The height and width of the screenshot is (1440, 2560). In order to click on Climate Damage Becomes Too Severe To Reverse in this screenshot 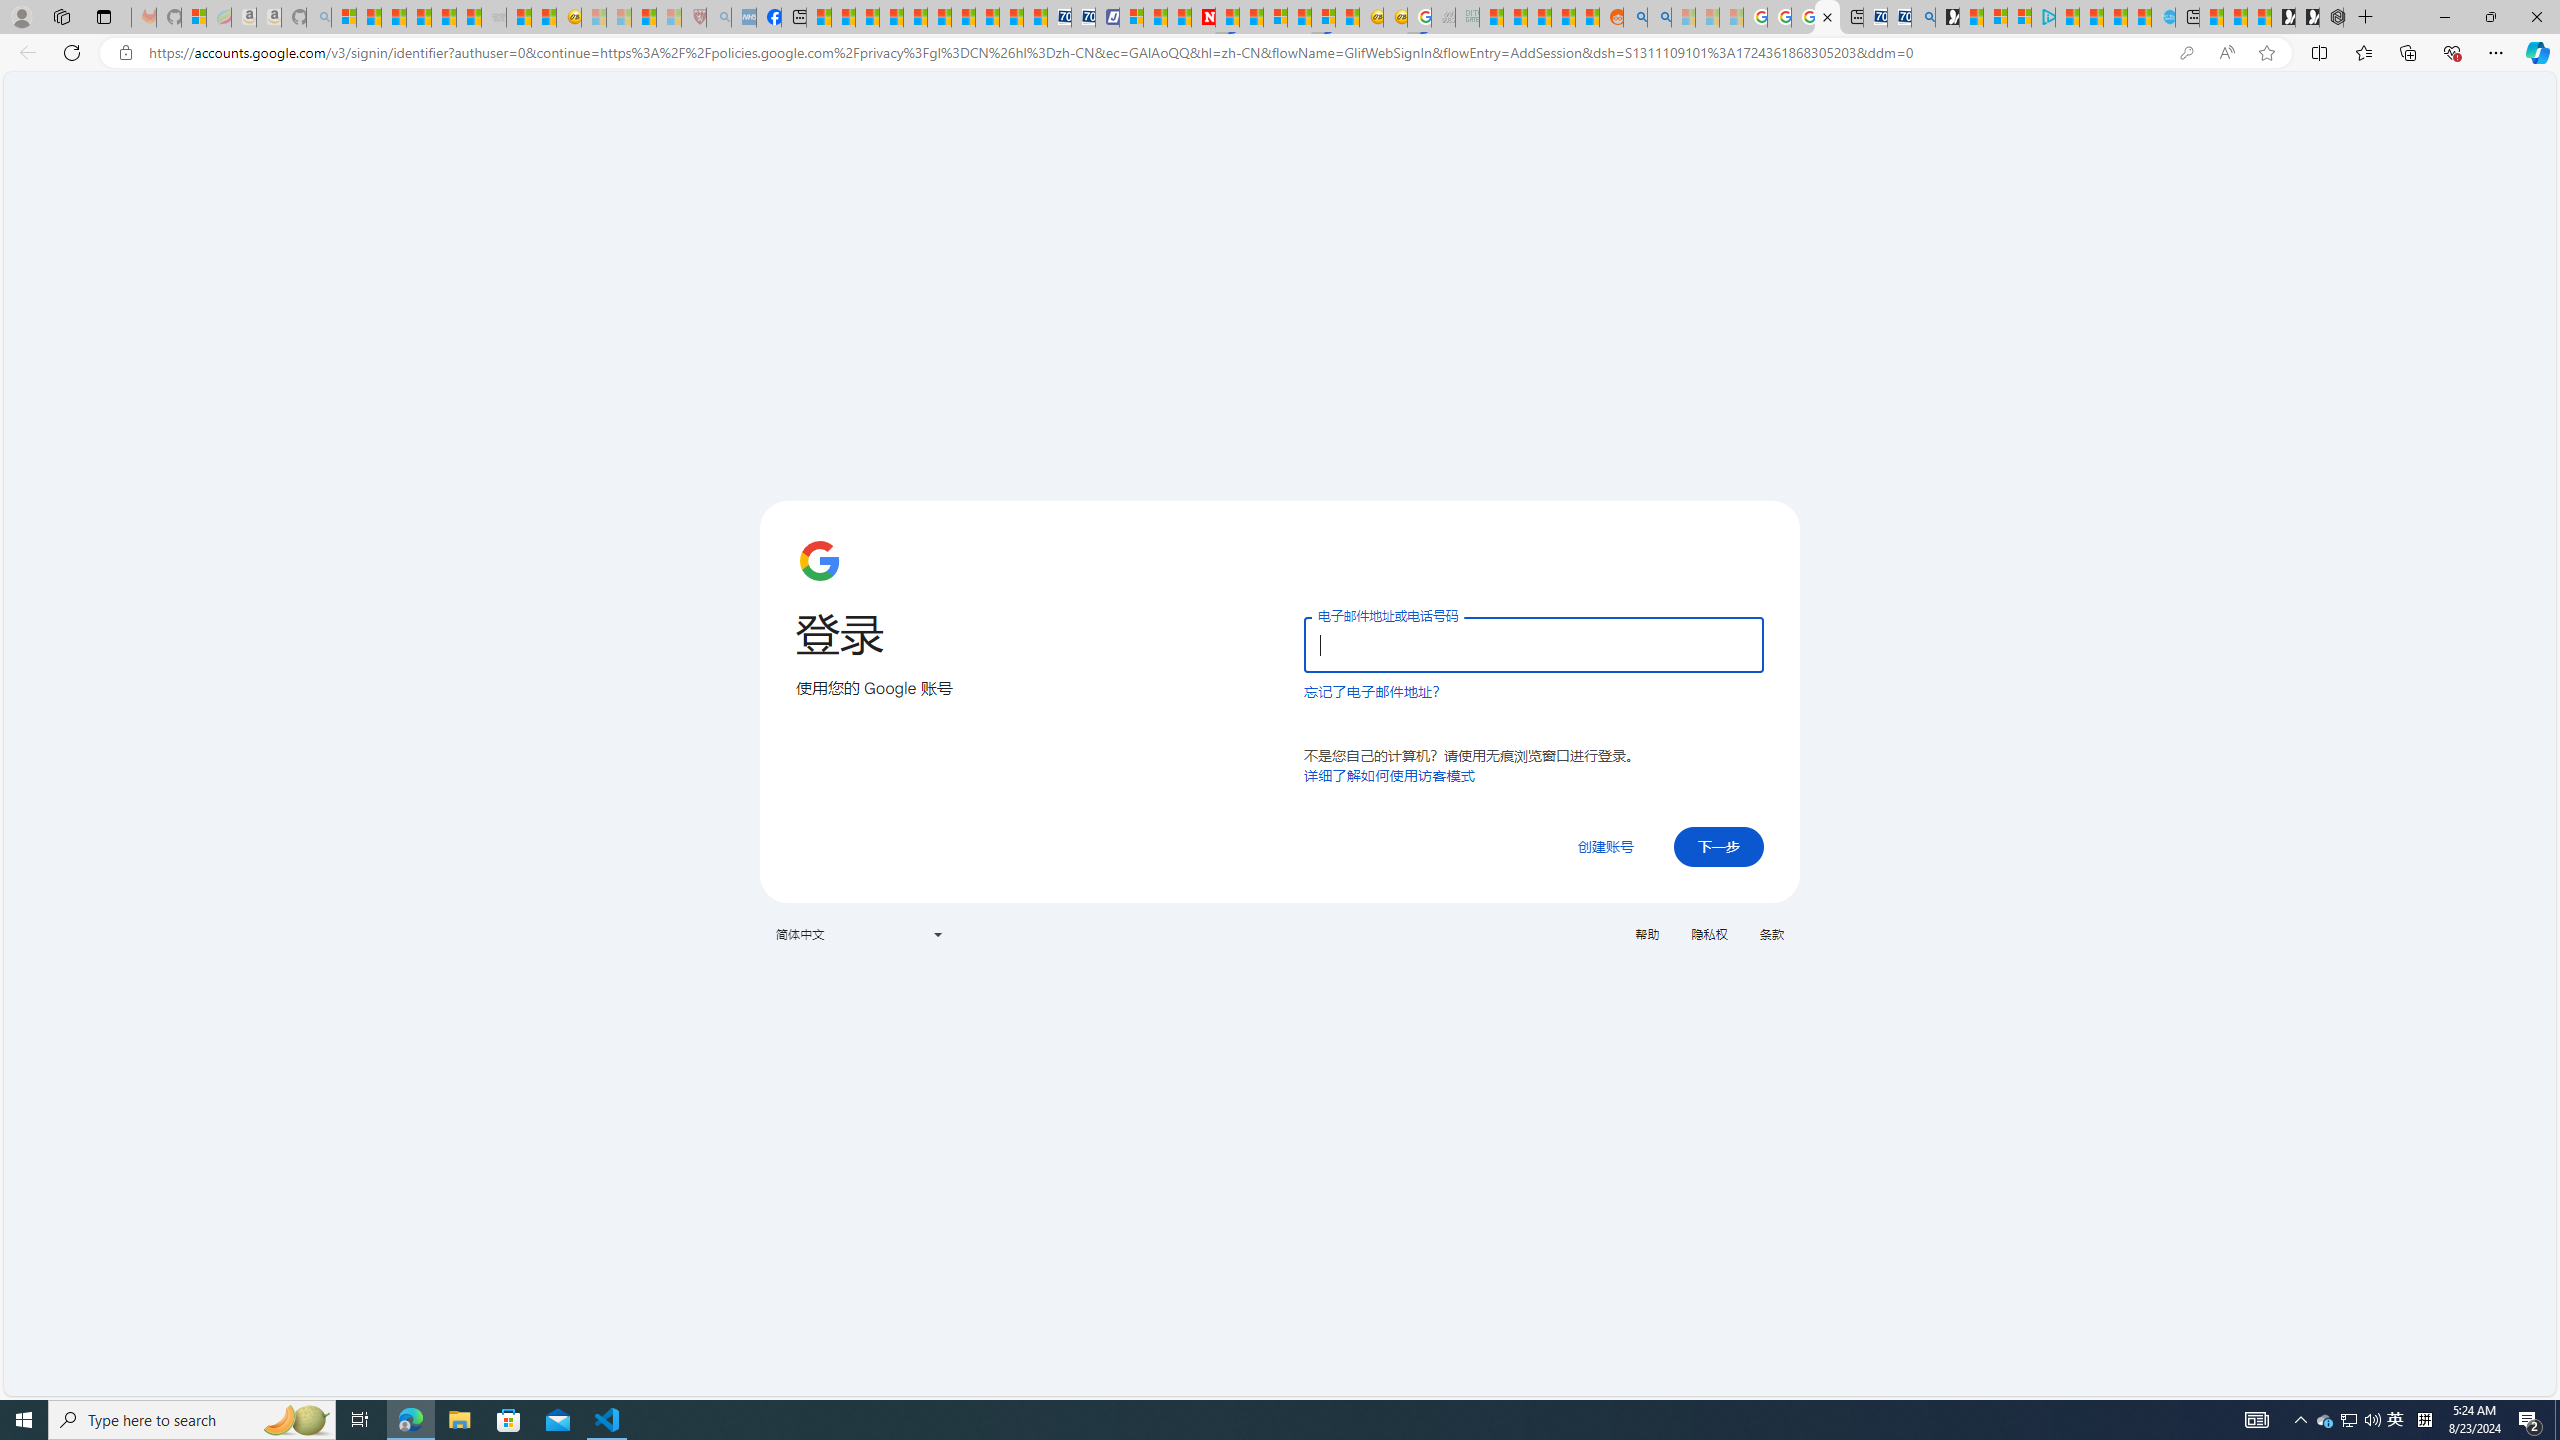, I will do `click(890, 17)`.